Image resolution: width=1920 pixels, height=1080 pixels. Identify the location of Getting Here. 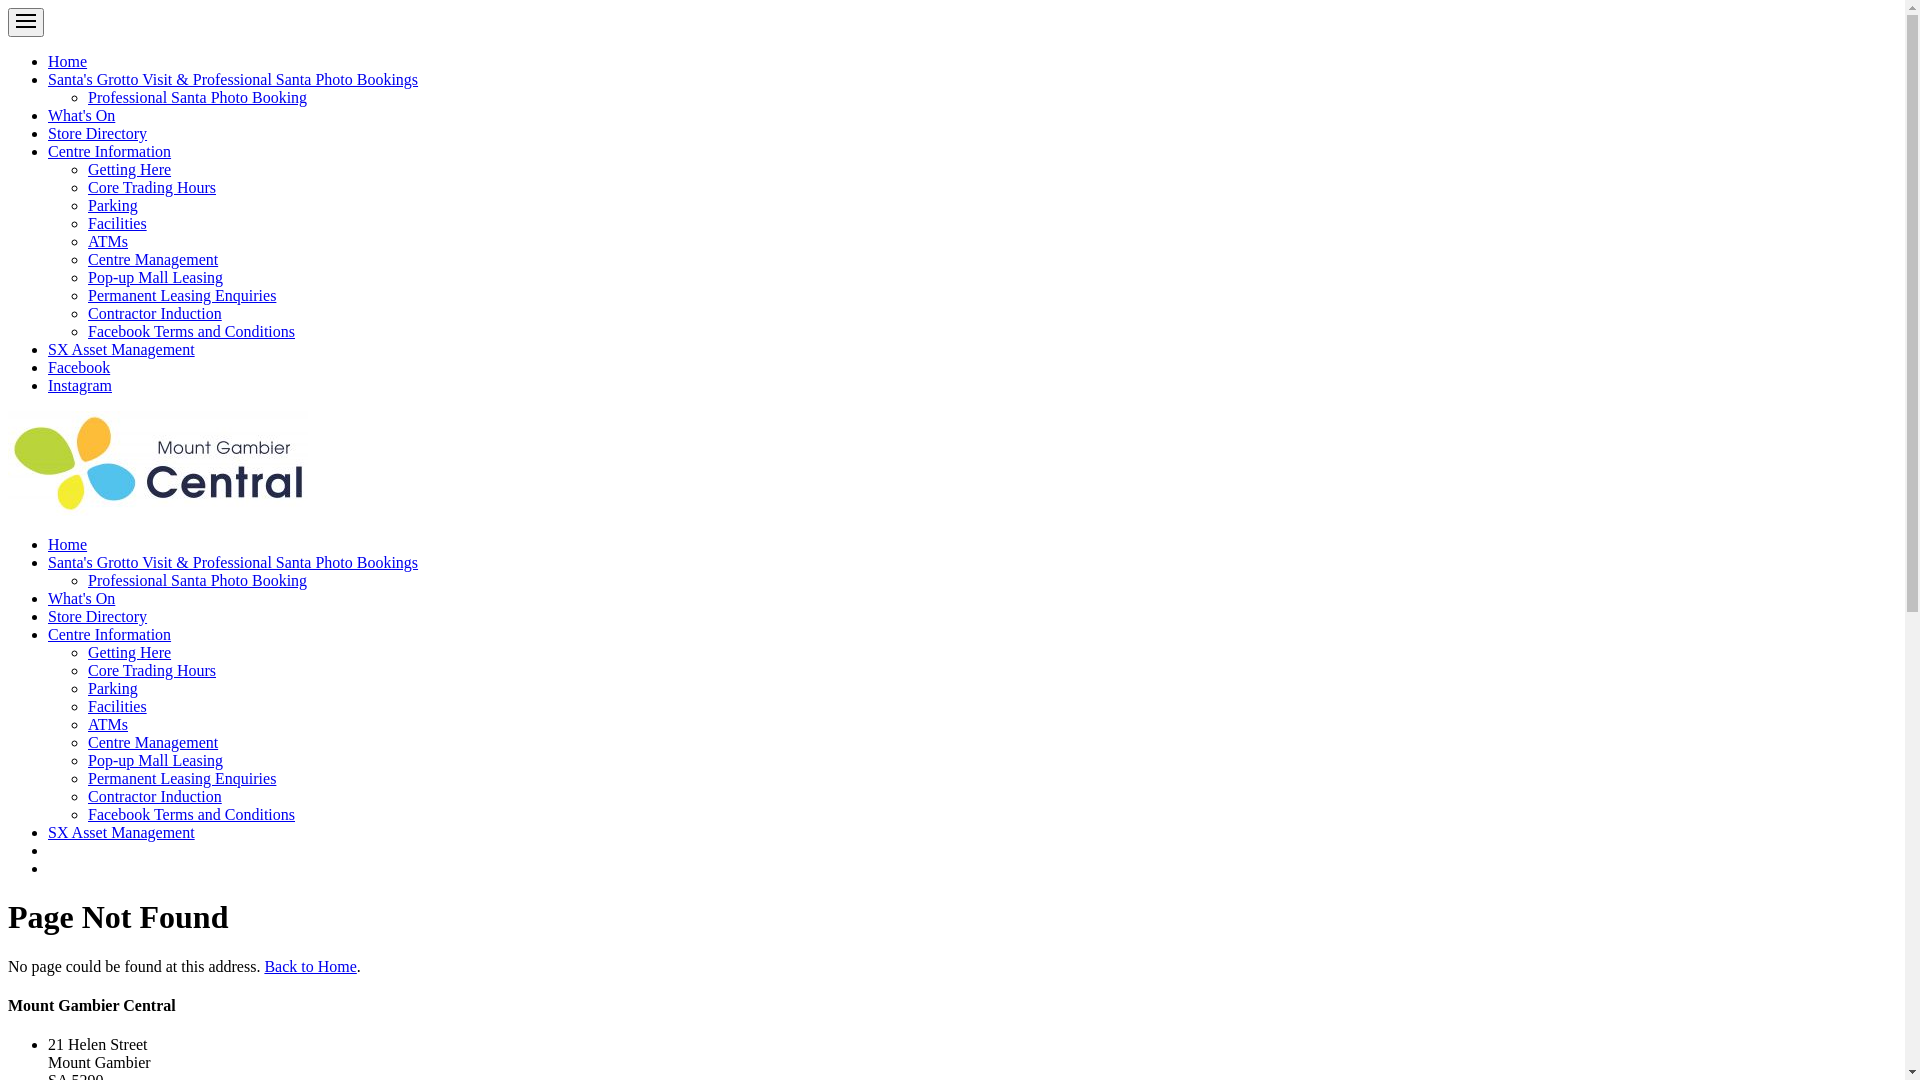
(130, 652).